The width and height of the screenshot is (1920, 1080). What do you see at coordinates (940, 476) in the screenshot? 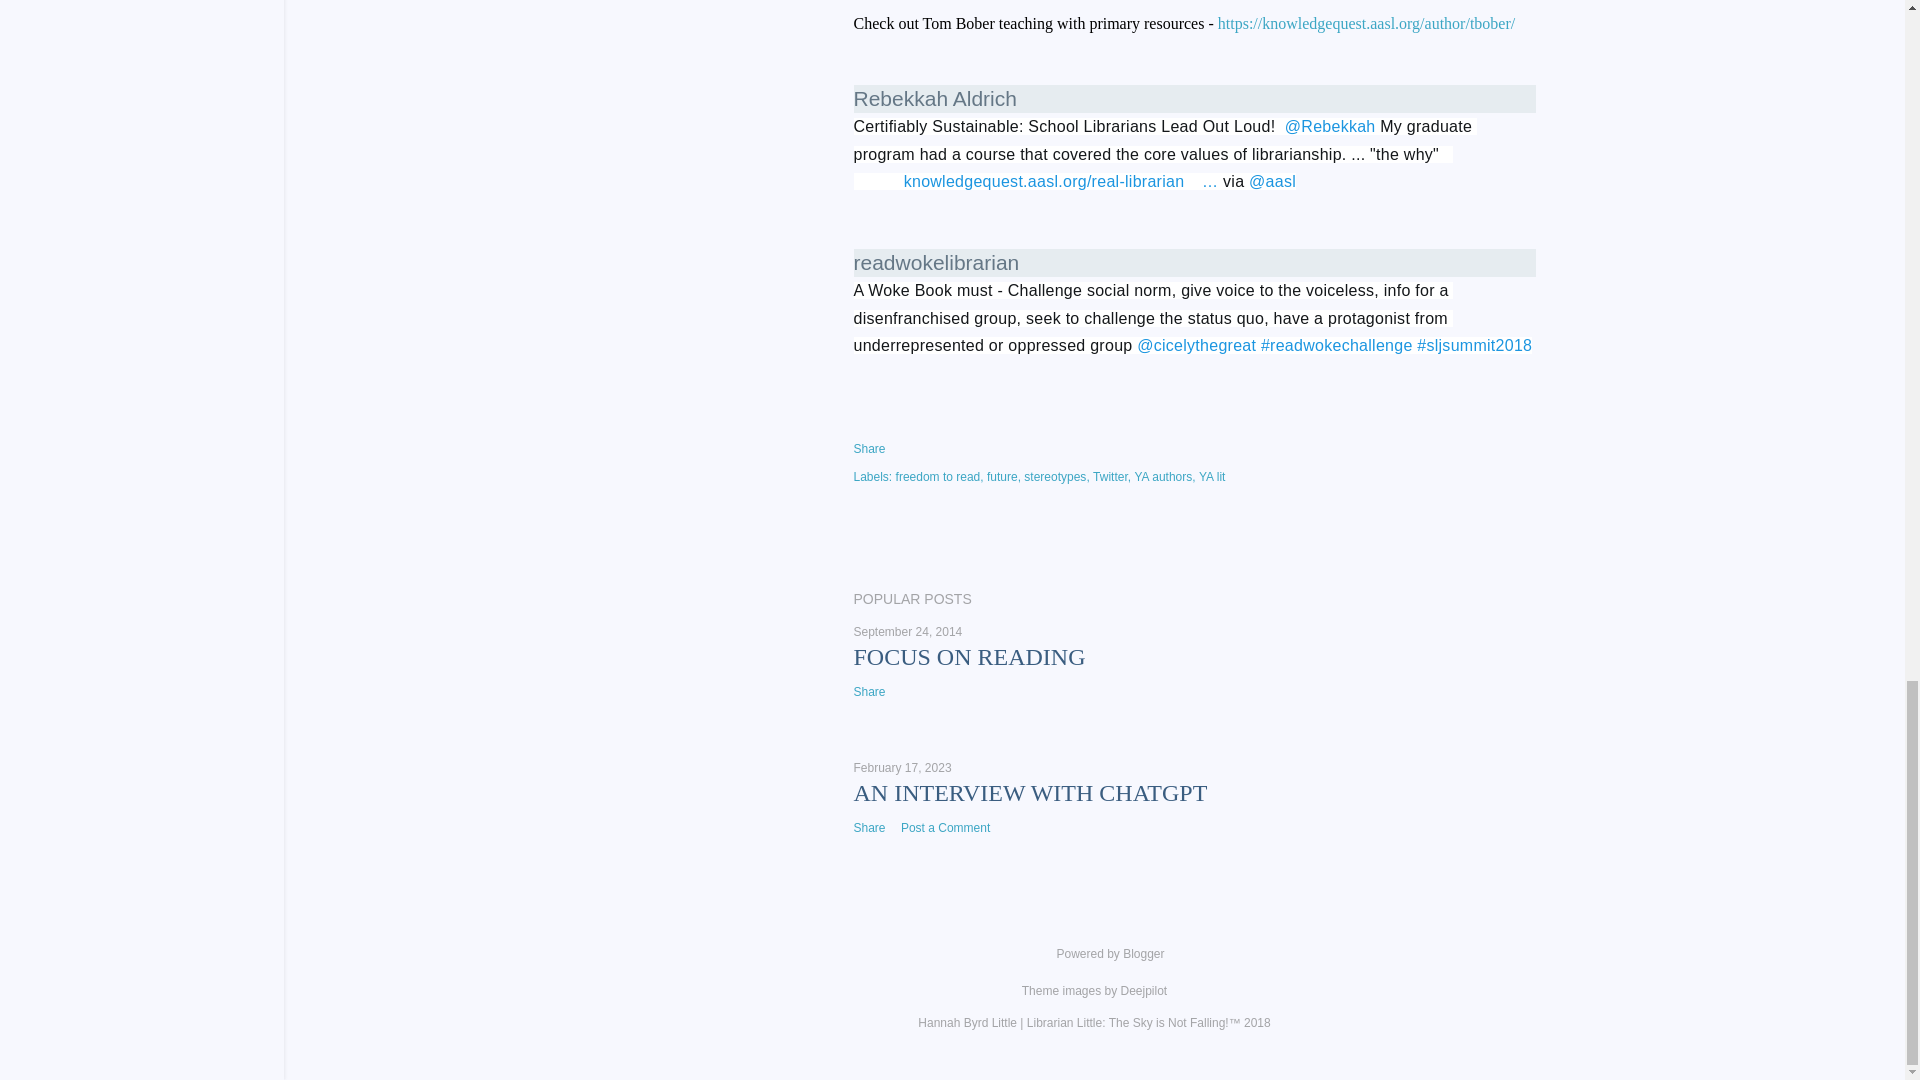
I see `freedom to read` at bounding box center [940, 476].